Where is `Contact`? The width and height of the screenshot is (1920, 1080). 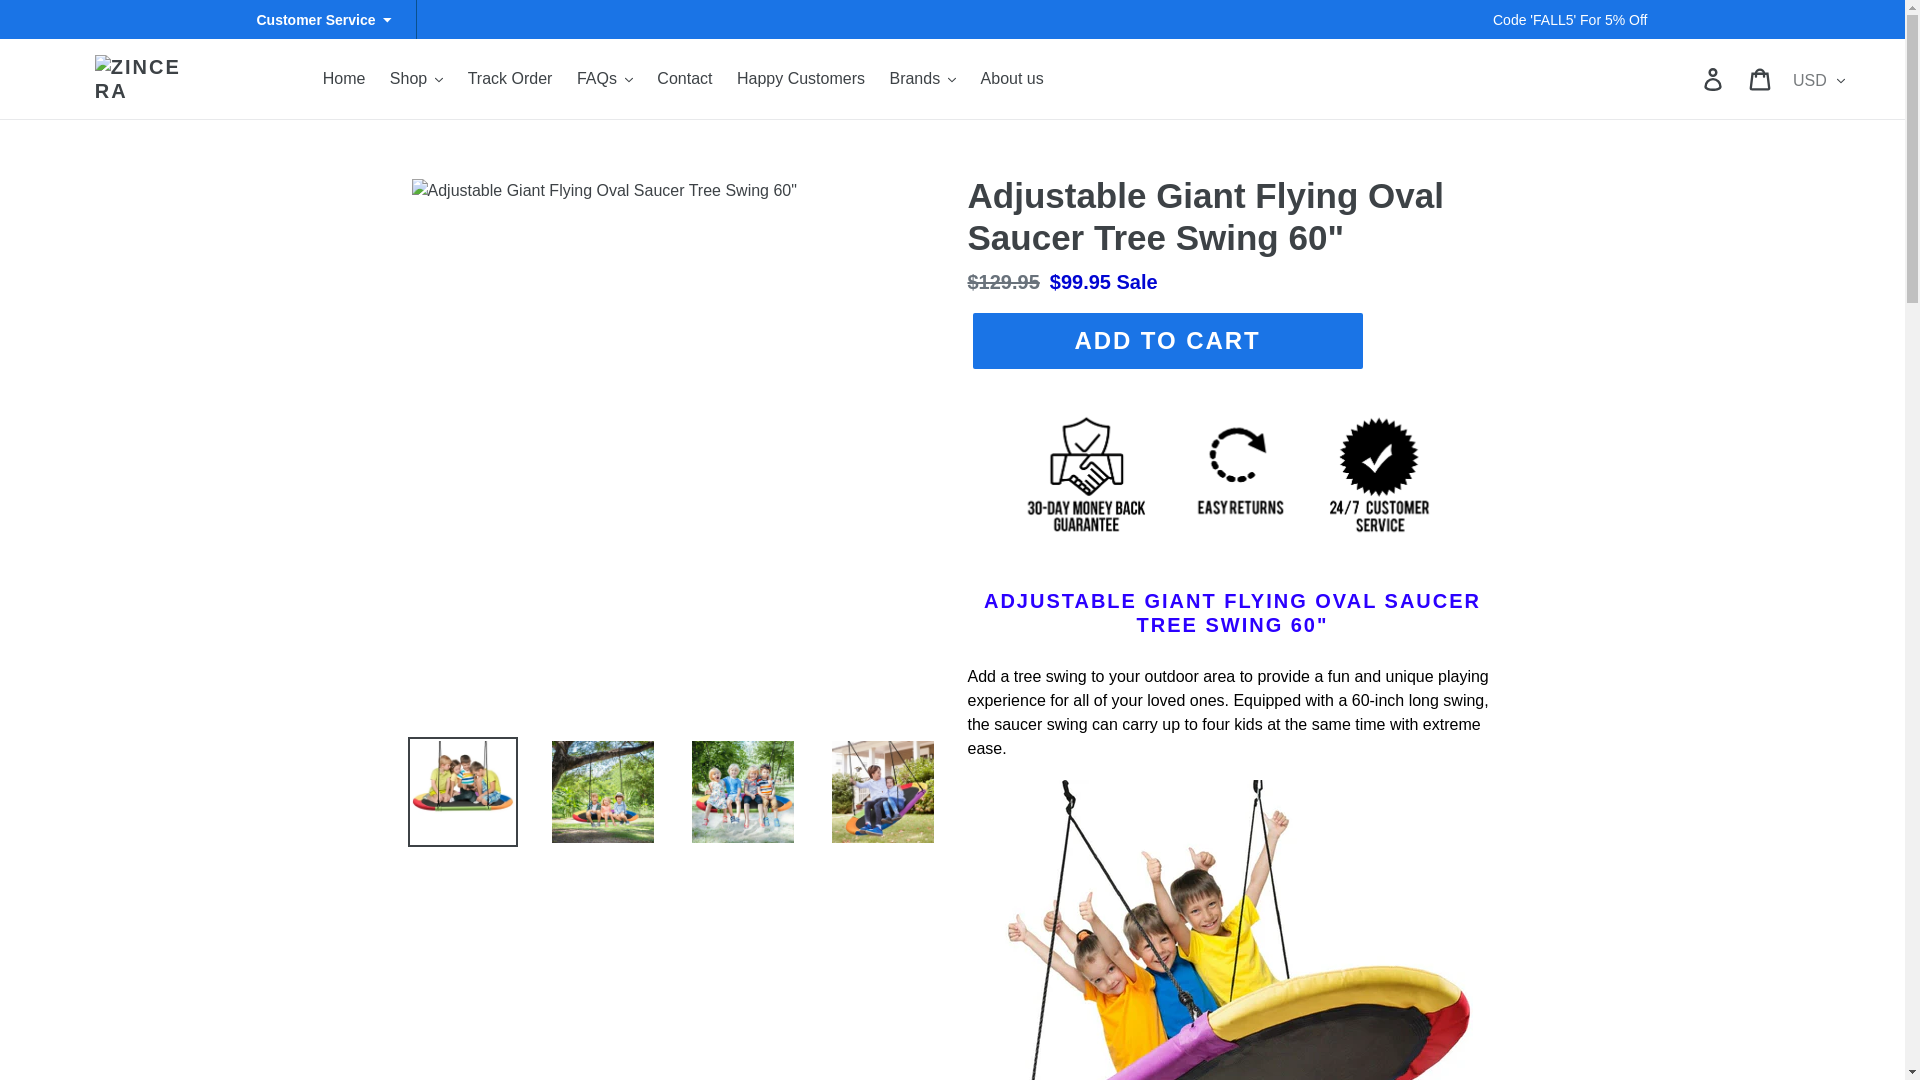 Contact is located at coordinates (684, 78).